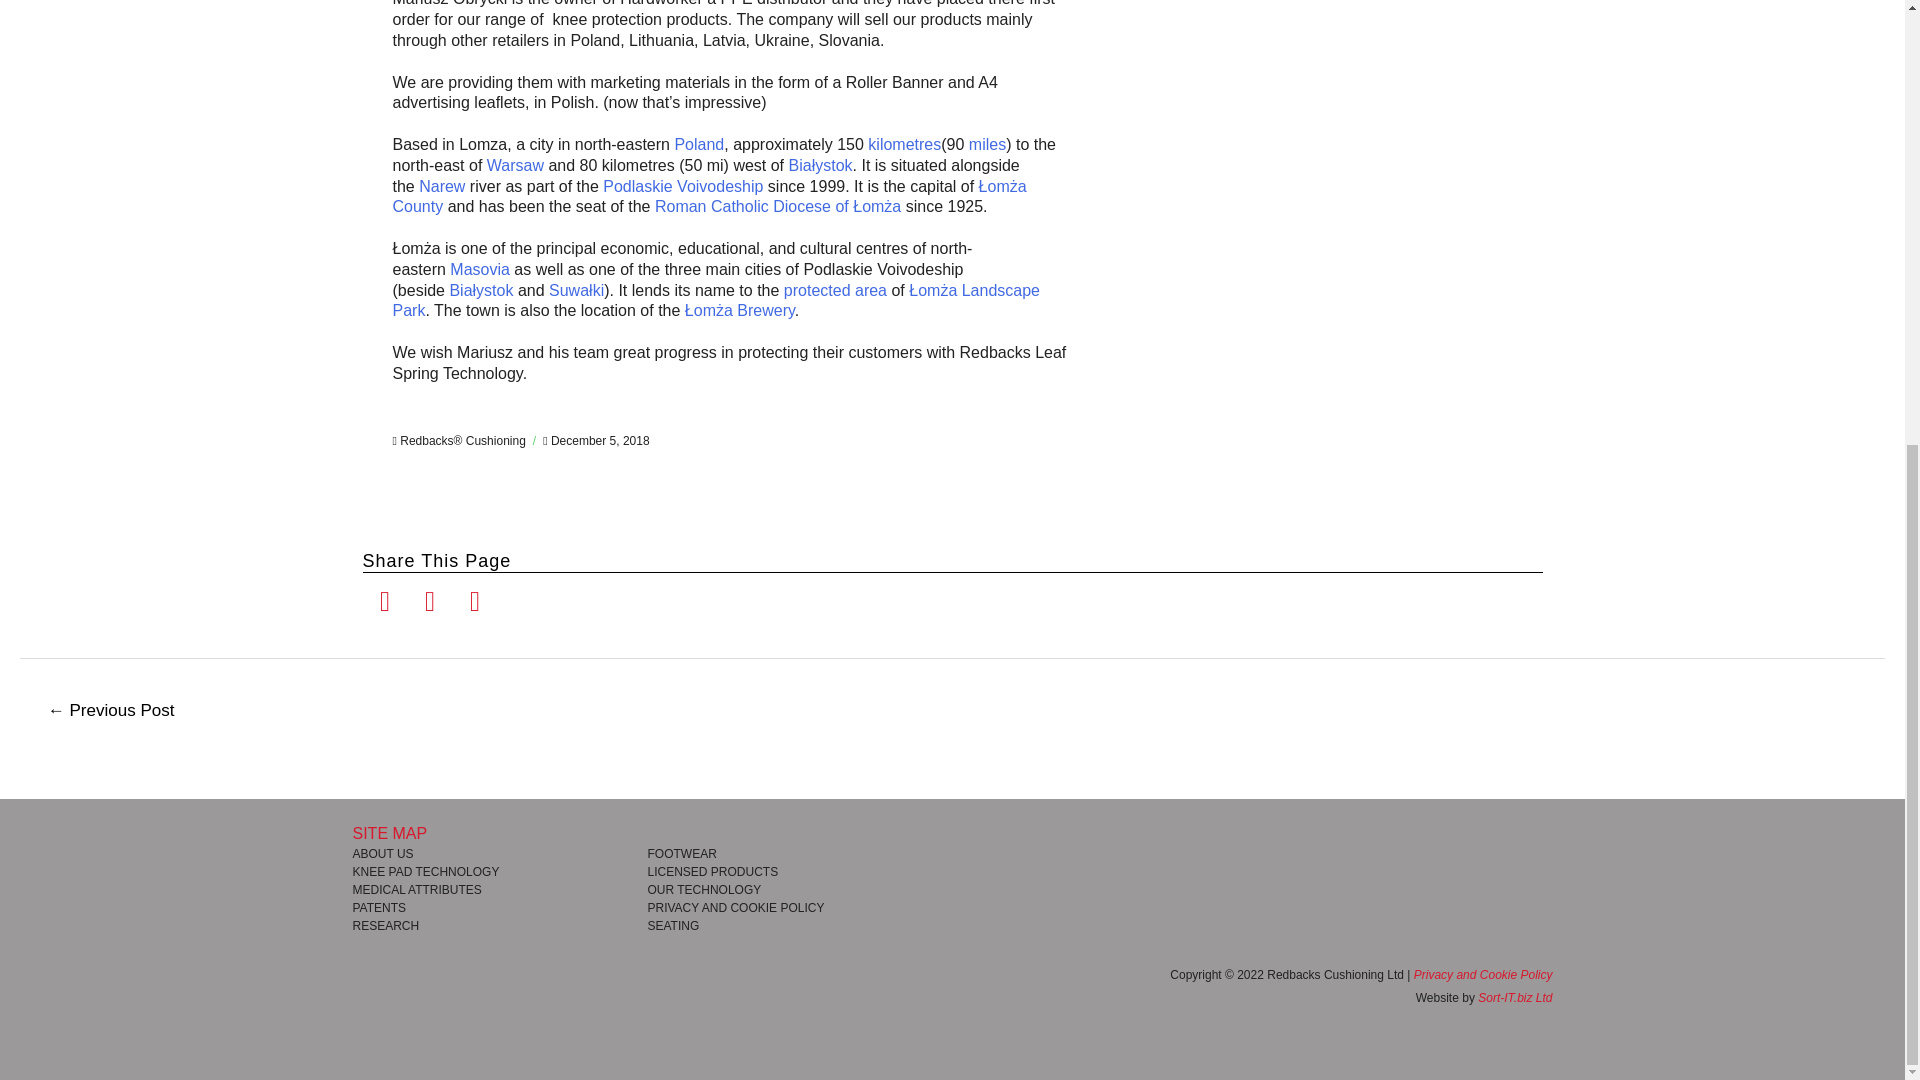 This screenshot has height=1080, width=1920. I want to click on Podlaskie Voivodeship, so click(682, 186).